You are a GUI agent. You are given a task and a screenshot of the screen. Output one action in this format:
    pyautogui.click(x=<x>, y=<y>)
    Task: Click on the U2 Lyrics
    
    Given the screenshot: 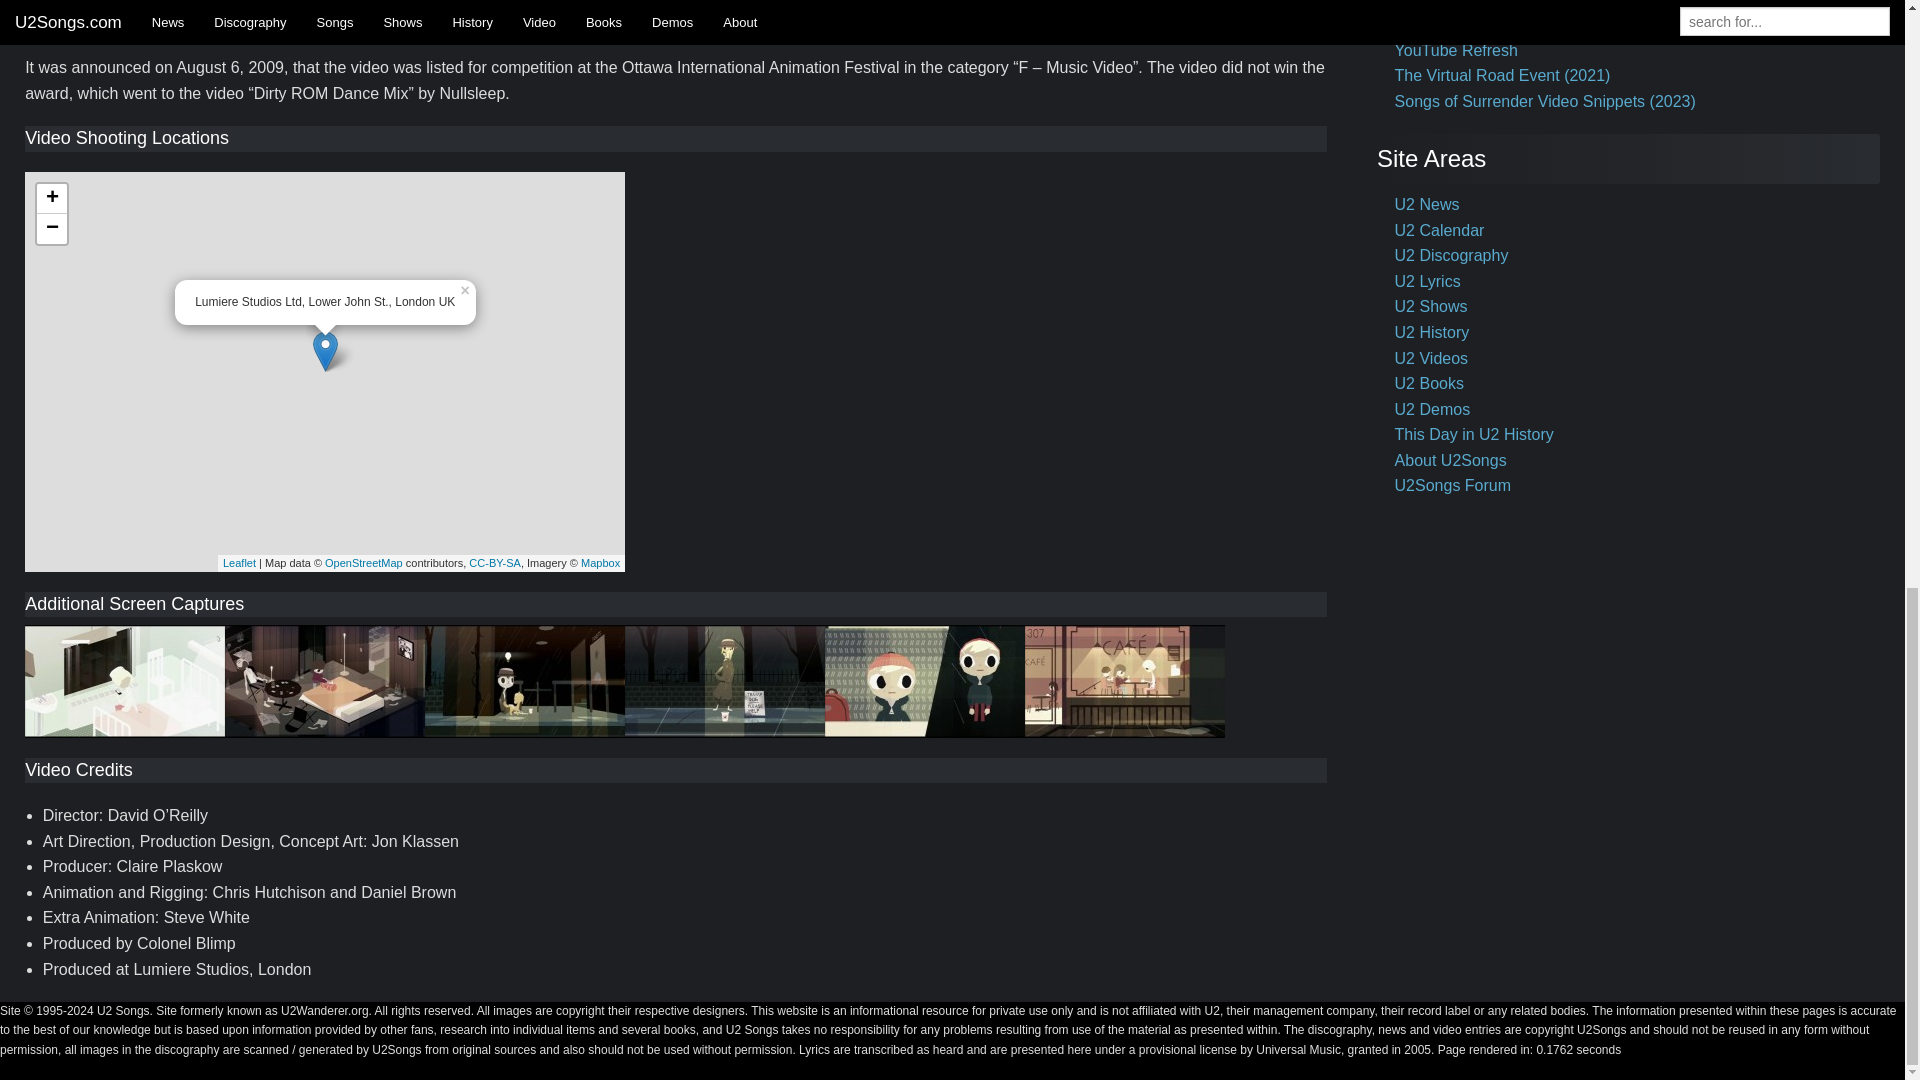 What is the action you would take?
    pyautogui.click(x=1428, y=282)
    